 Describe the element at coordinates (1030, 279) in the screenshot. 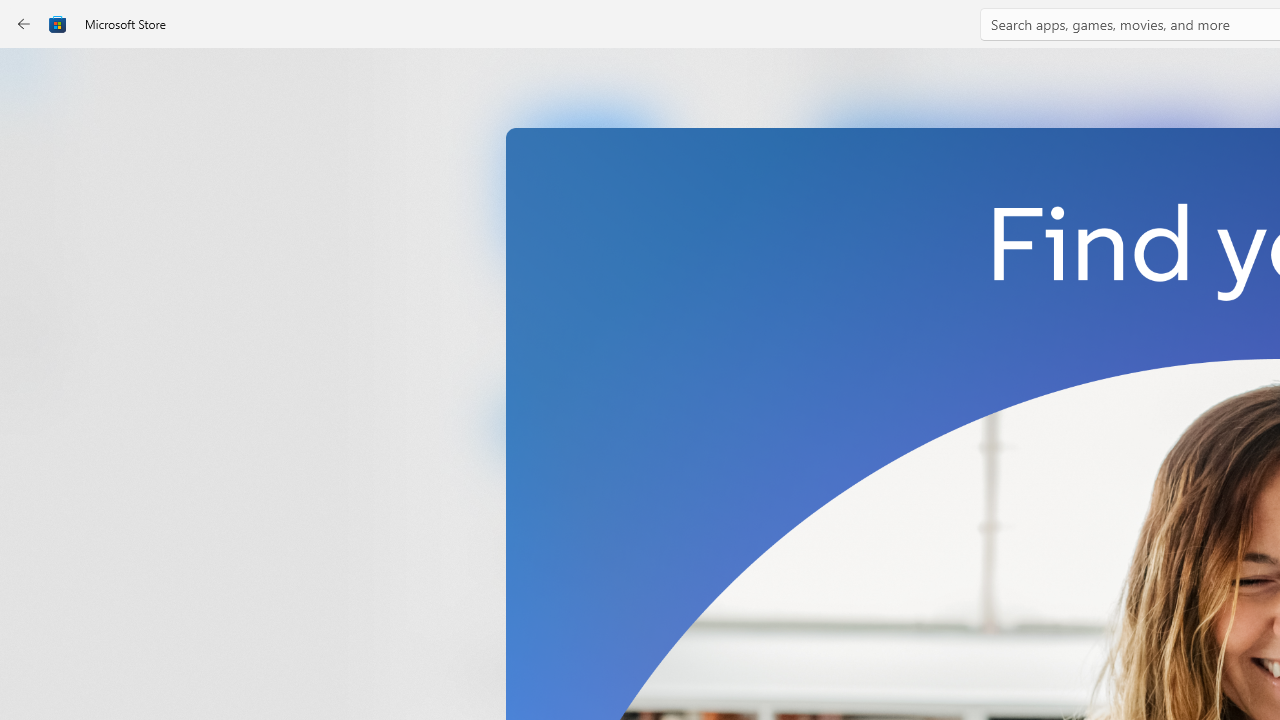

I see `Screenshot 1` at that location.